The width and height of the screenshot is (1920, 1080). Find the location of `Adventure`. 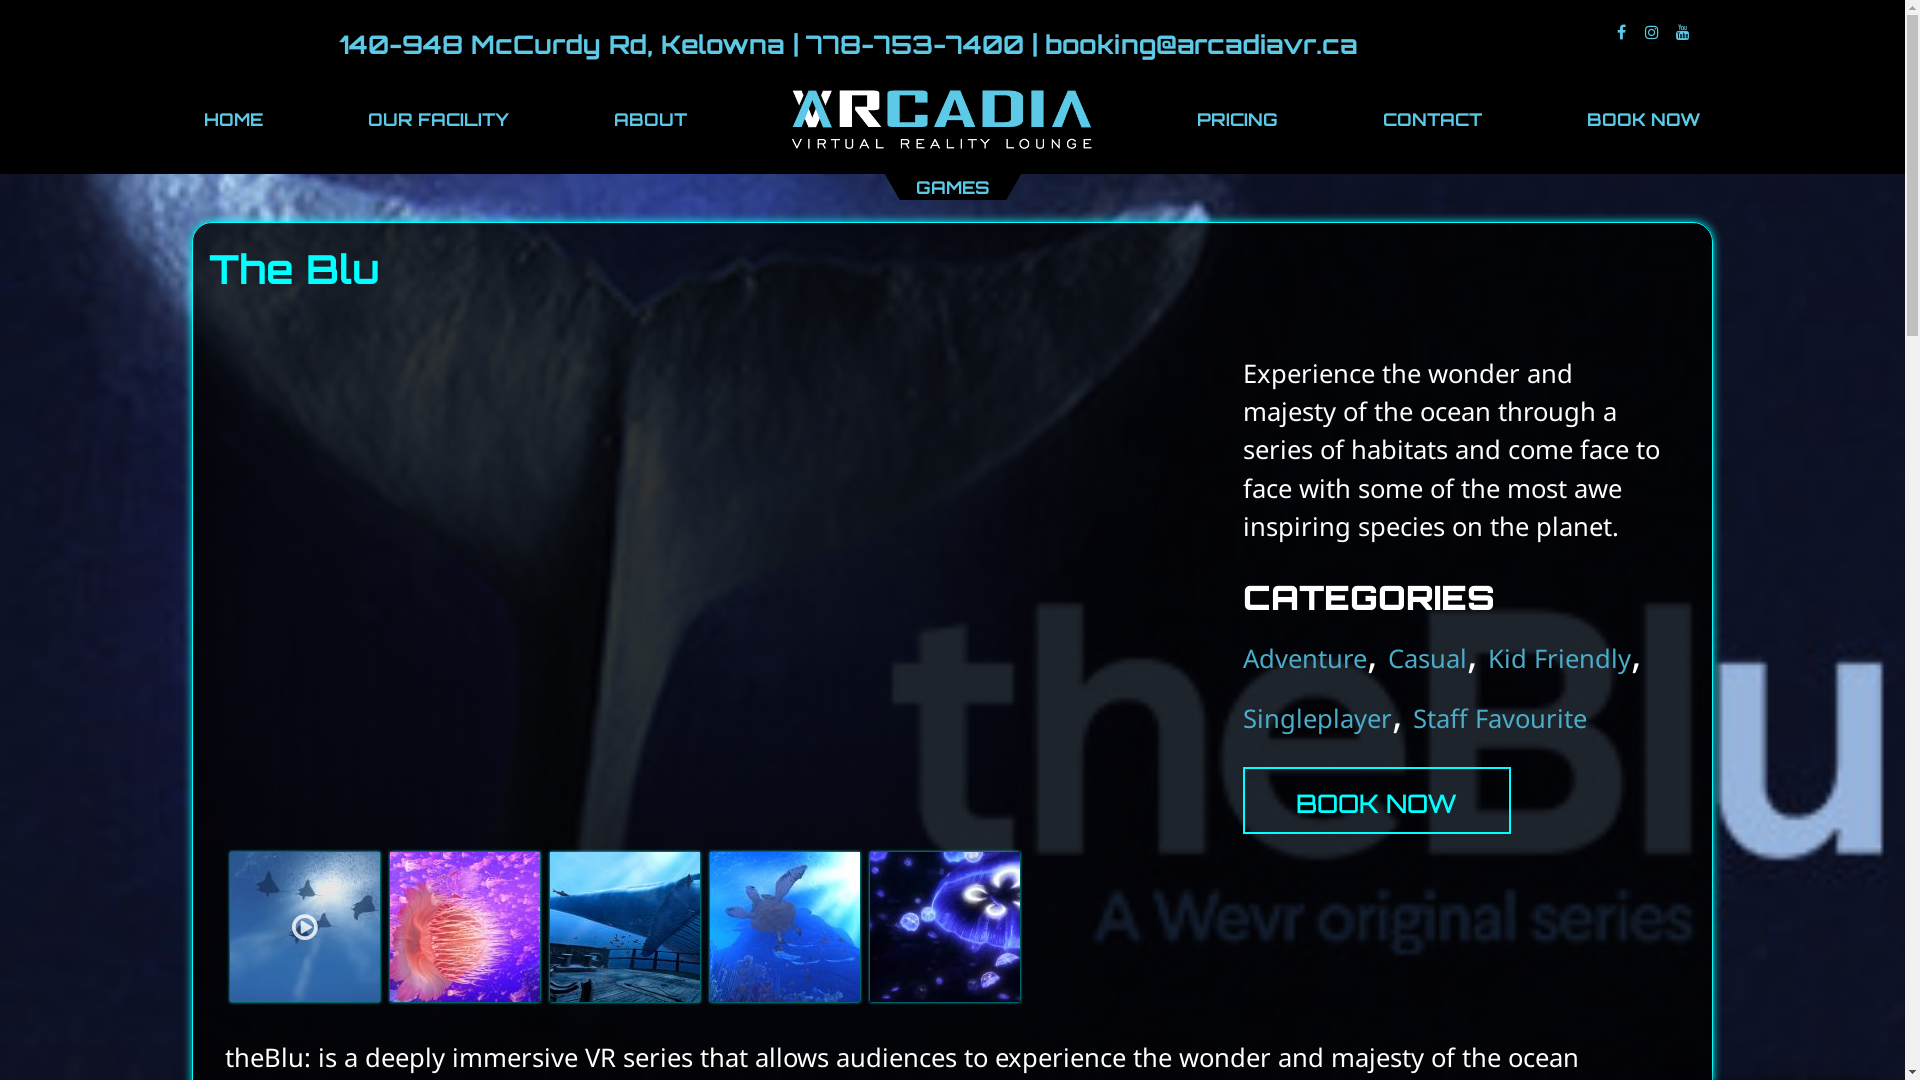

Adventure is located at coordinates (1305, 658).